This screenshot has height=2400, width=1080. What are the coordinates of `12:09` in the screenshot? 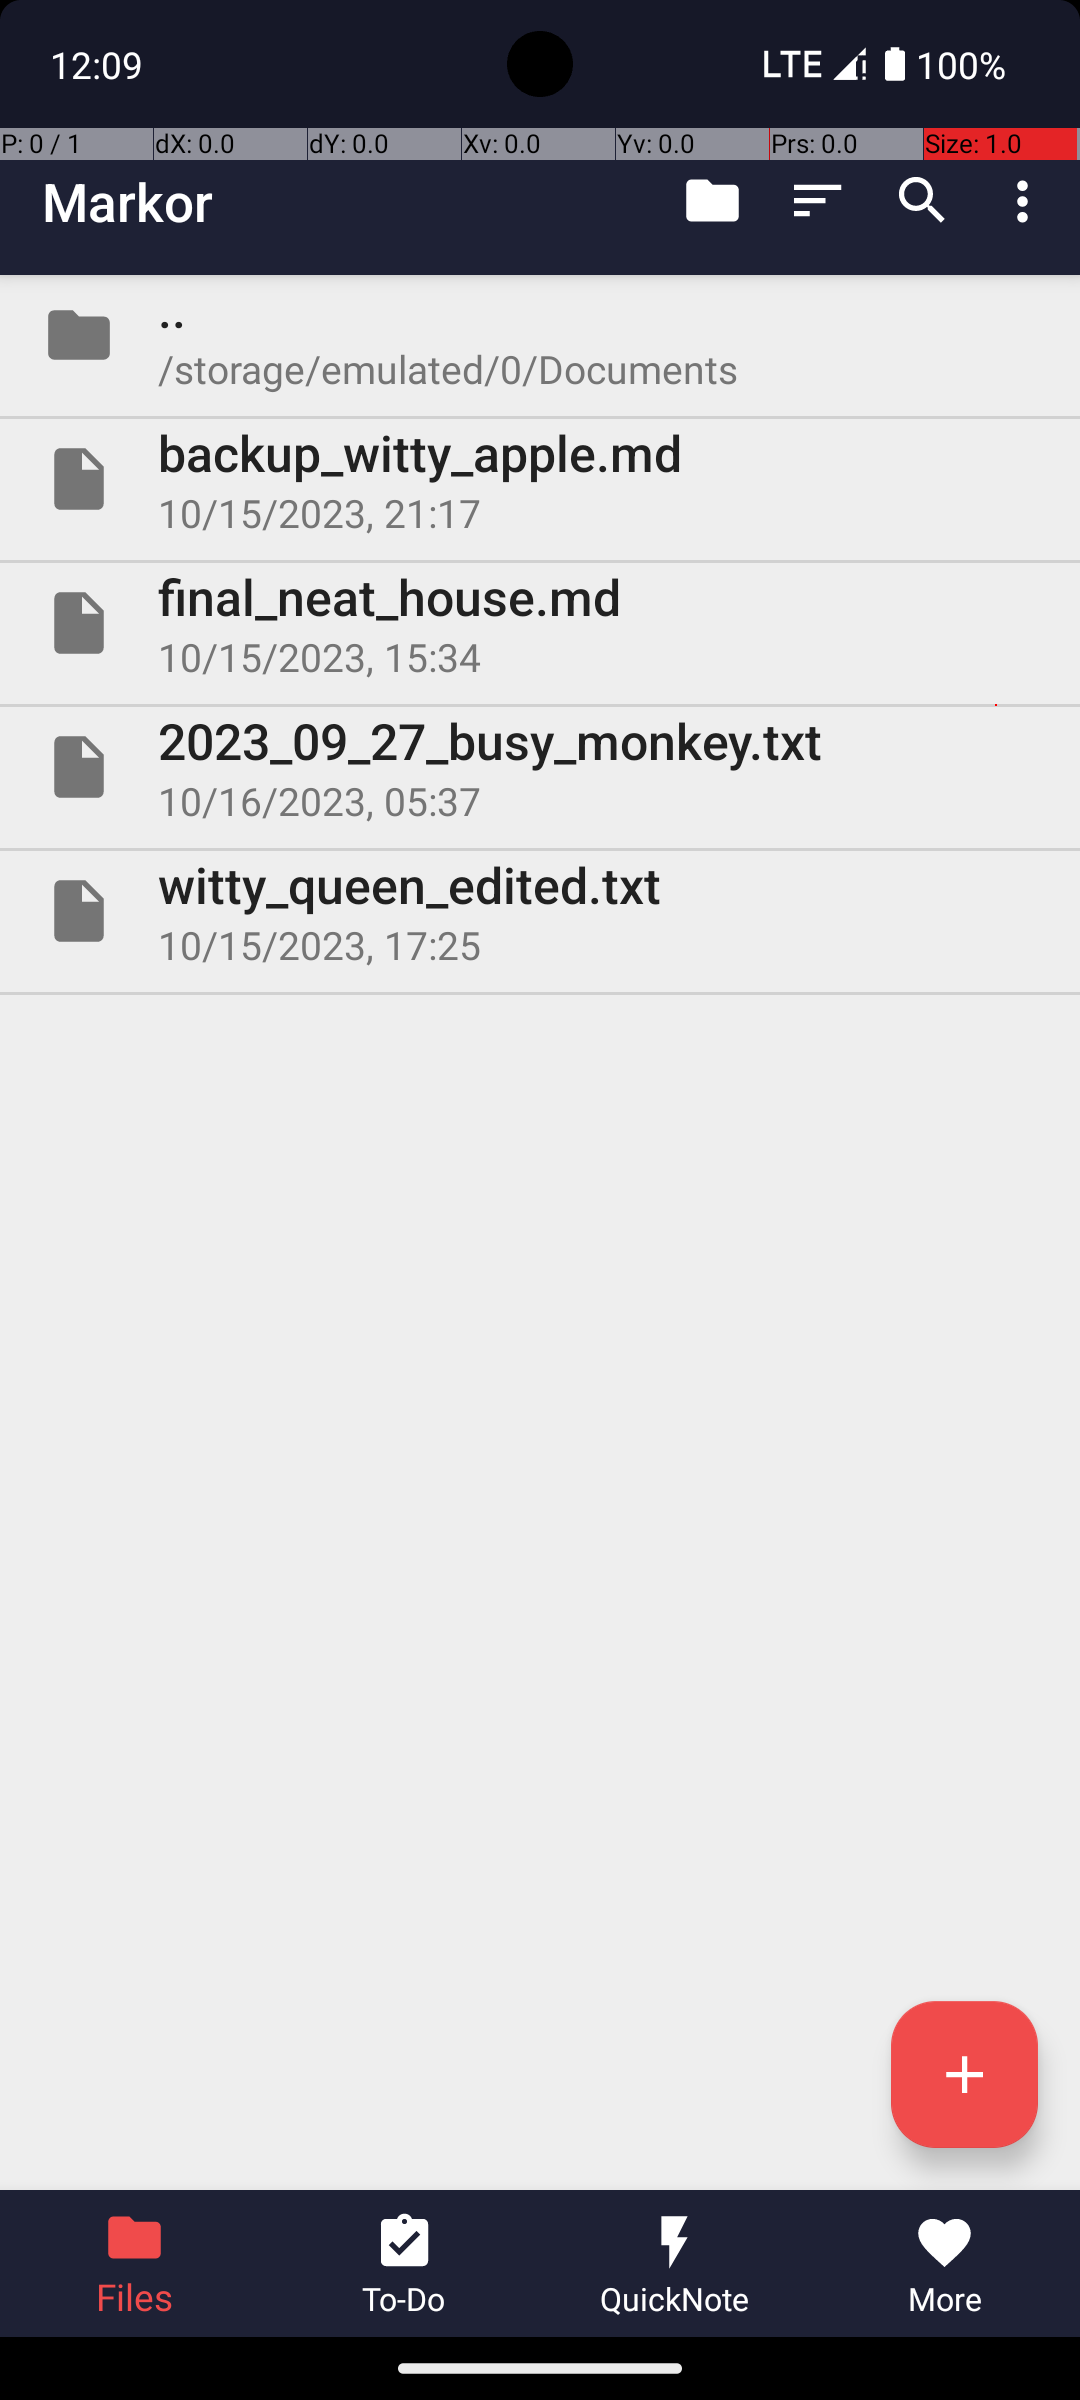 It's located at (99, 64).